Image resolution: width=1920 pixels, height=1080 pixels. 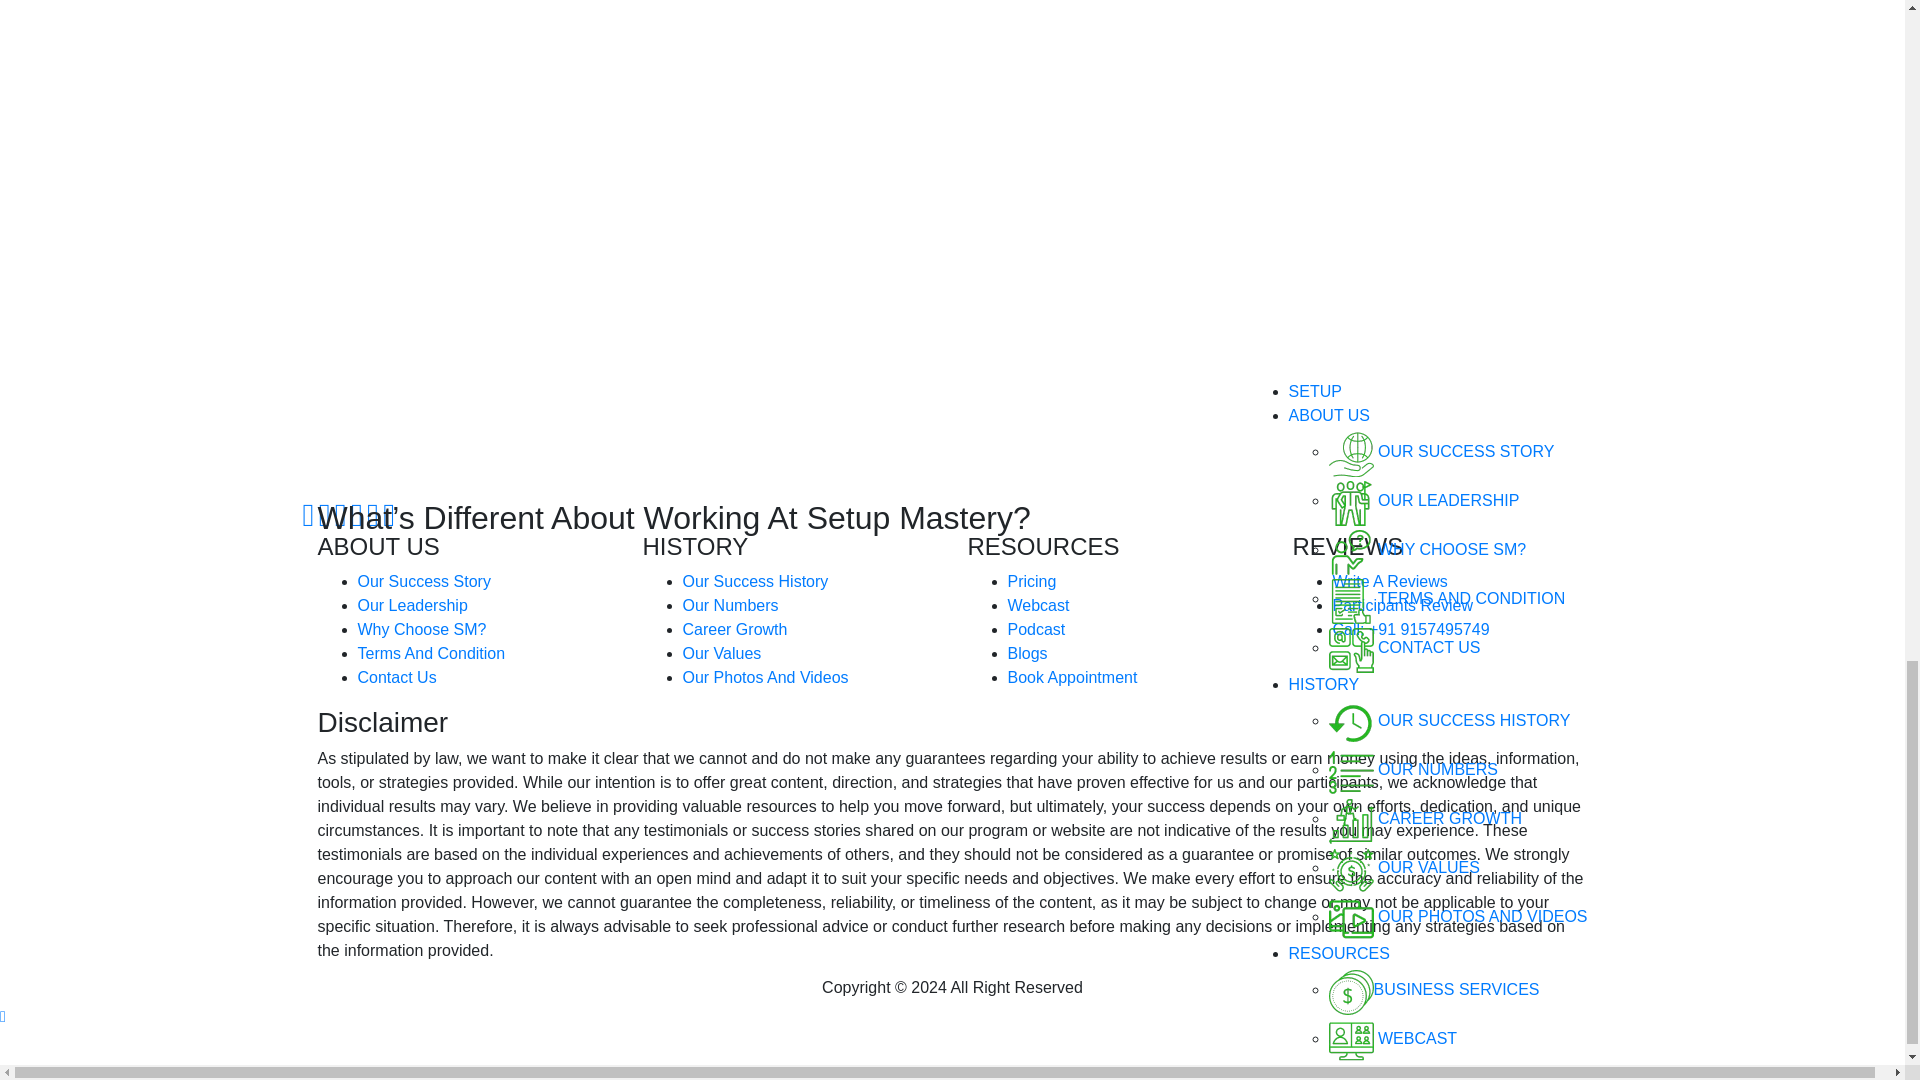 I want to click on Our Leadership, so click(x=412, y=606).